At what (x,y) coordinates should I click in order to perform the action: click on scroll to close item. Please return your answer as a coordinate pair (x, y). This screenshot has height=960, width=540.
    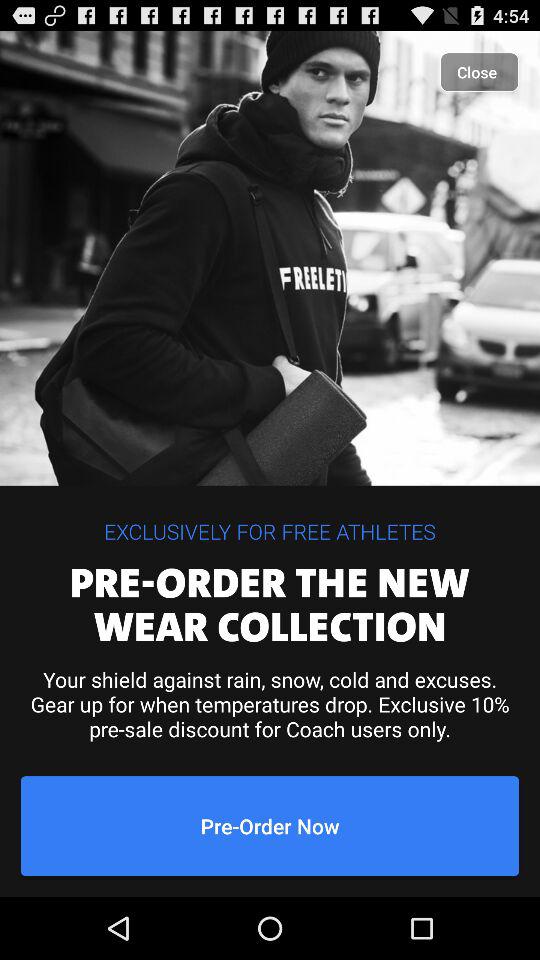
    Looking at the image, I should click on (480, 72).